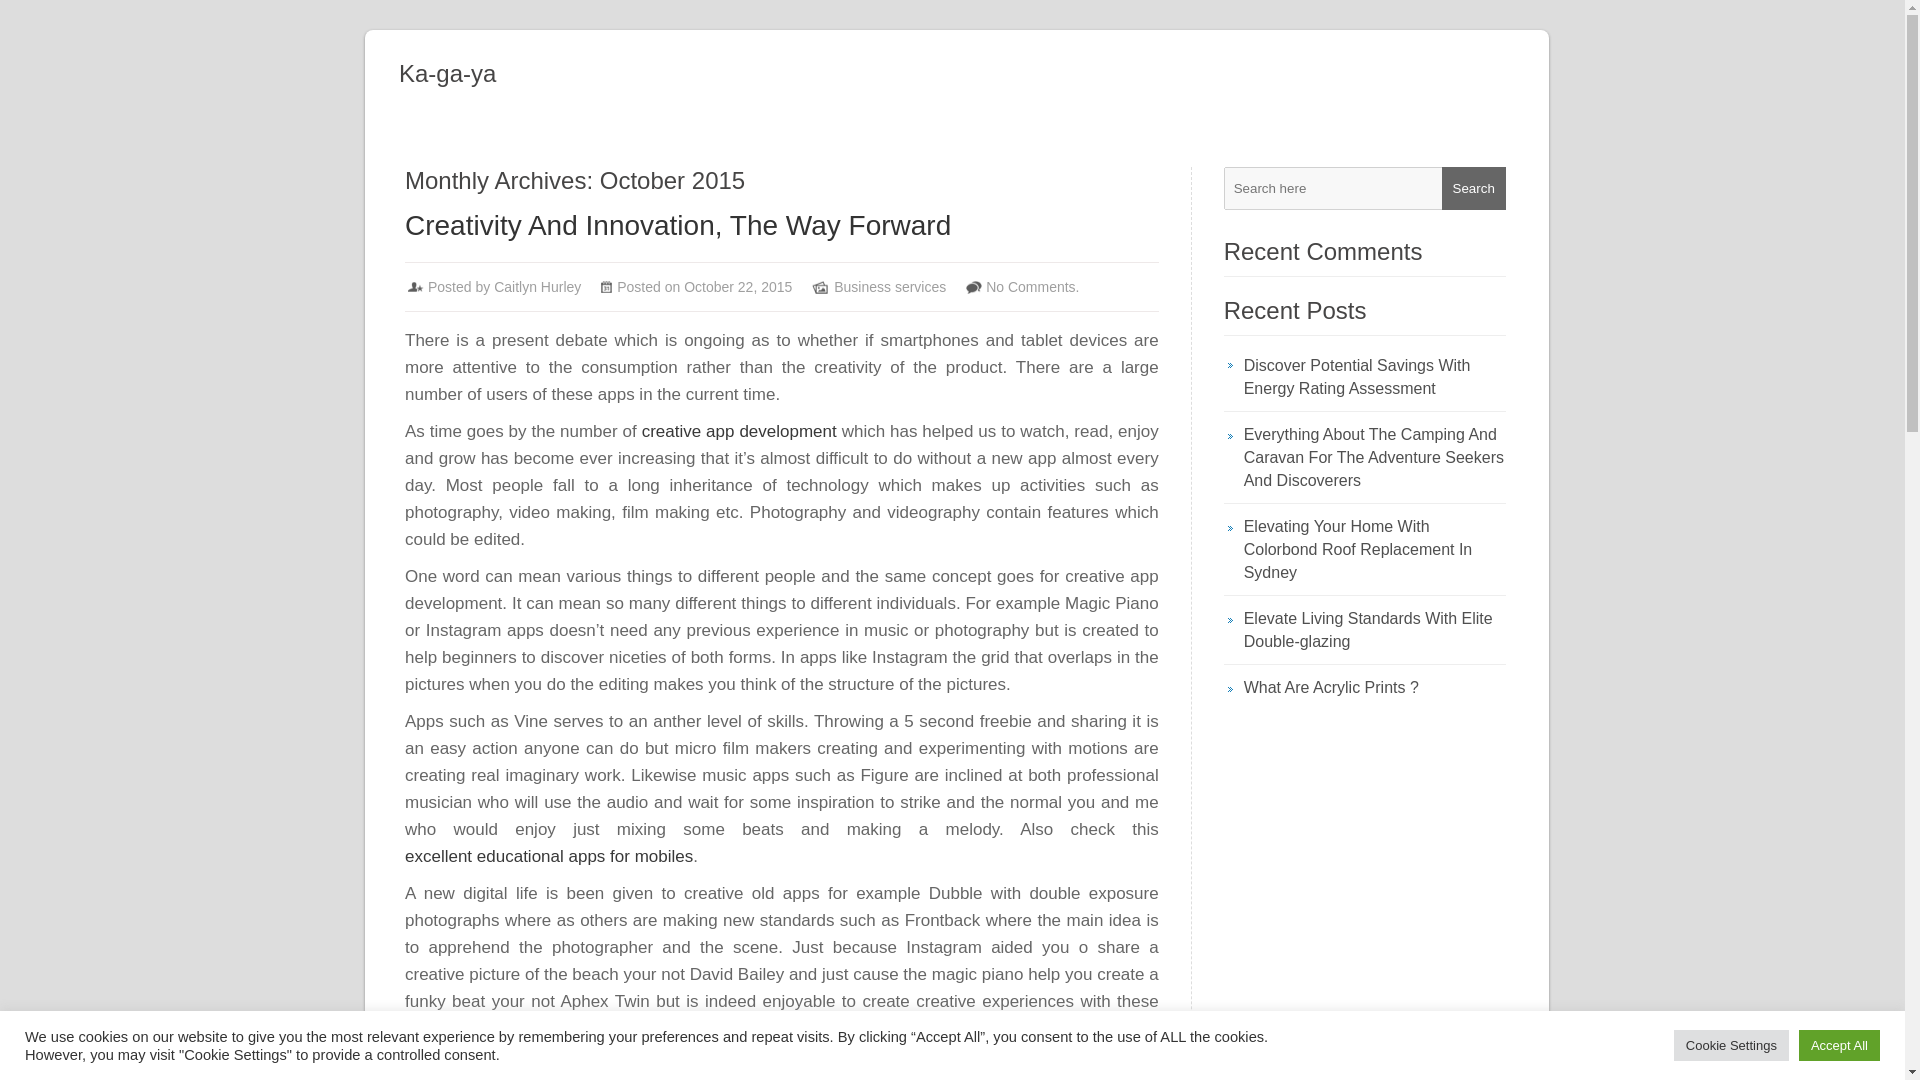  What do you see at coordinates (678, 224) in the screenshot?
I see `Creativity And Innovation, The Way Forward` at bounding box center [678, 224].